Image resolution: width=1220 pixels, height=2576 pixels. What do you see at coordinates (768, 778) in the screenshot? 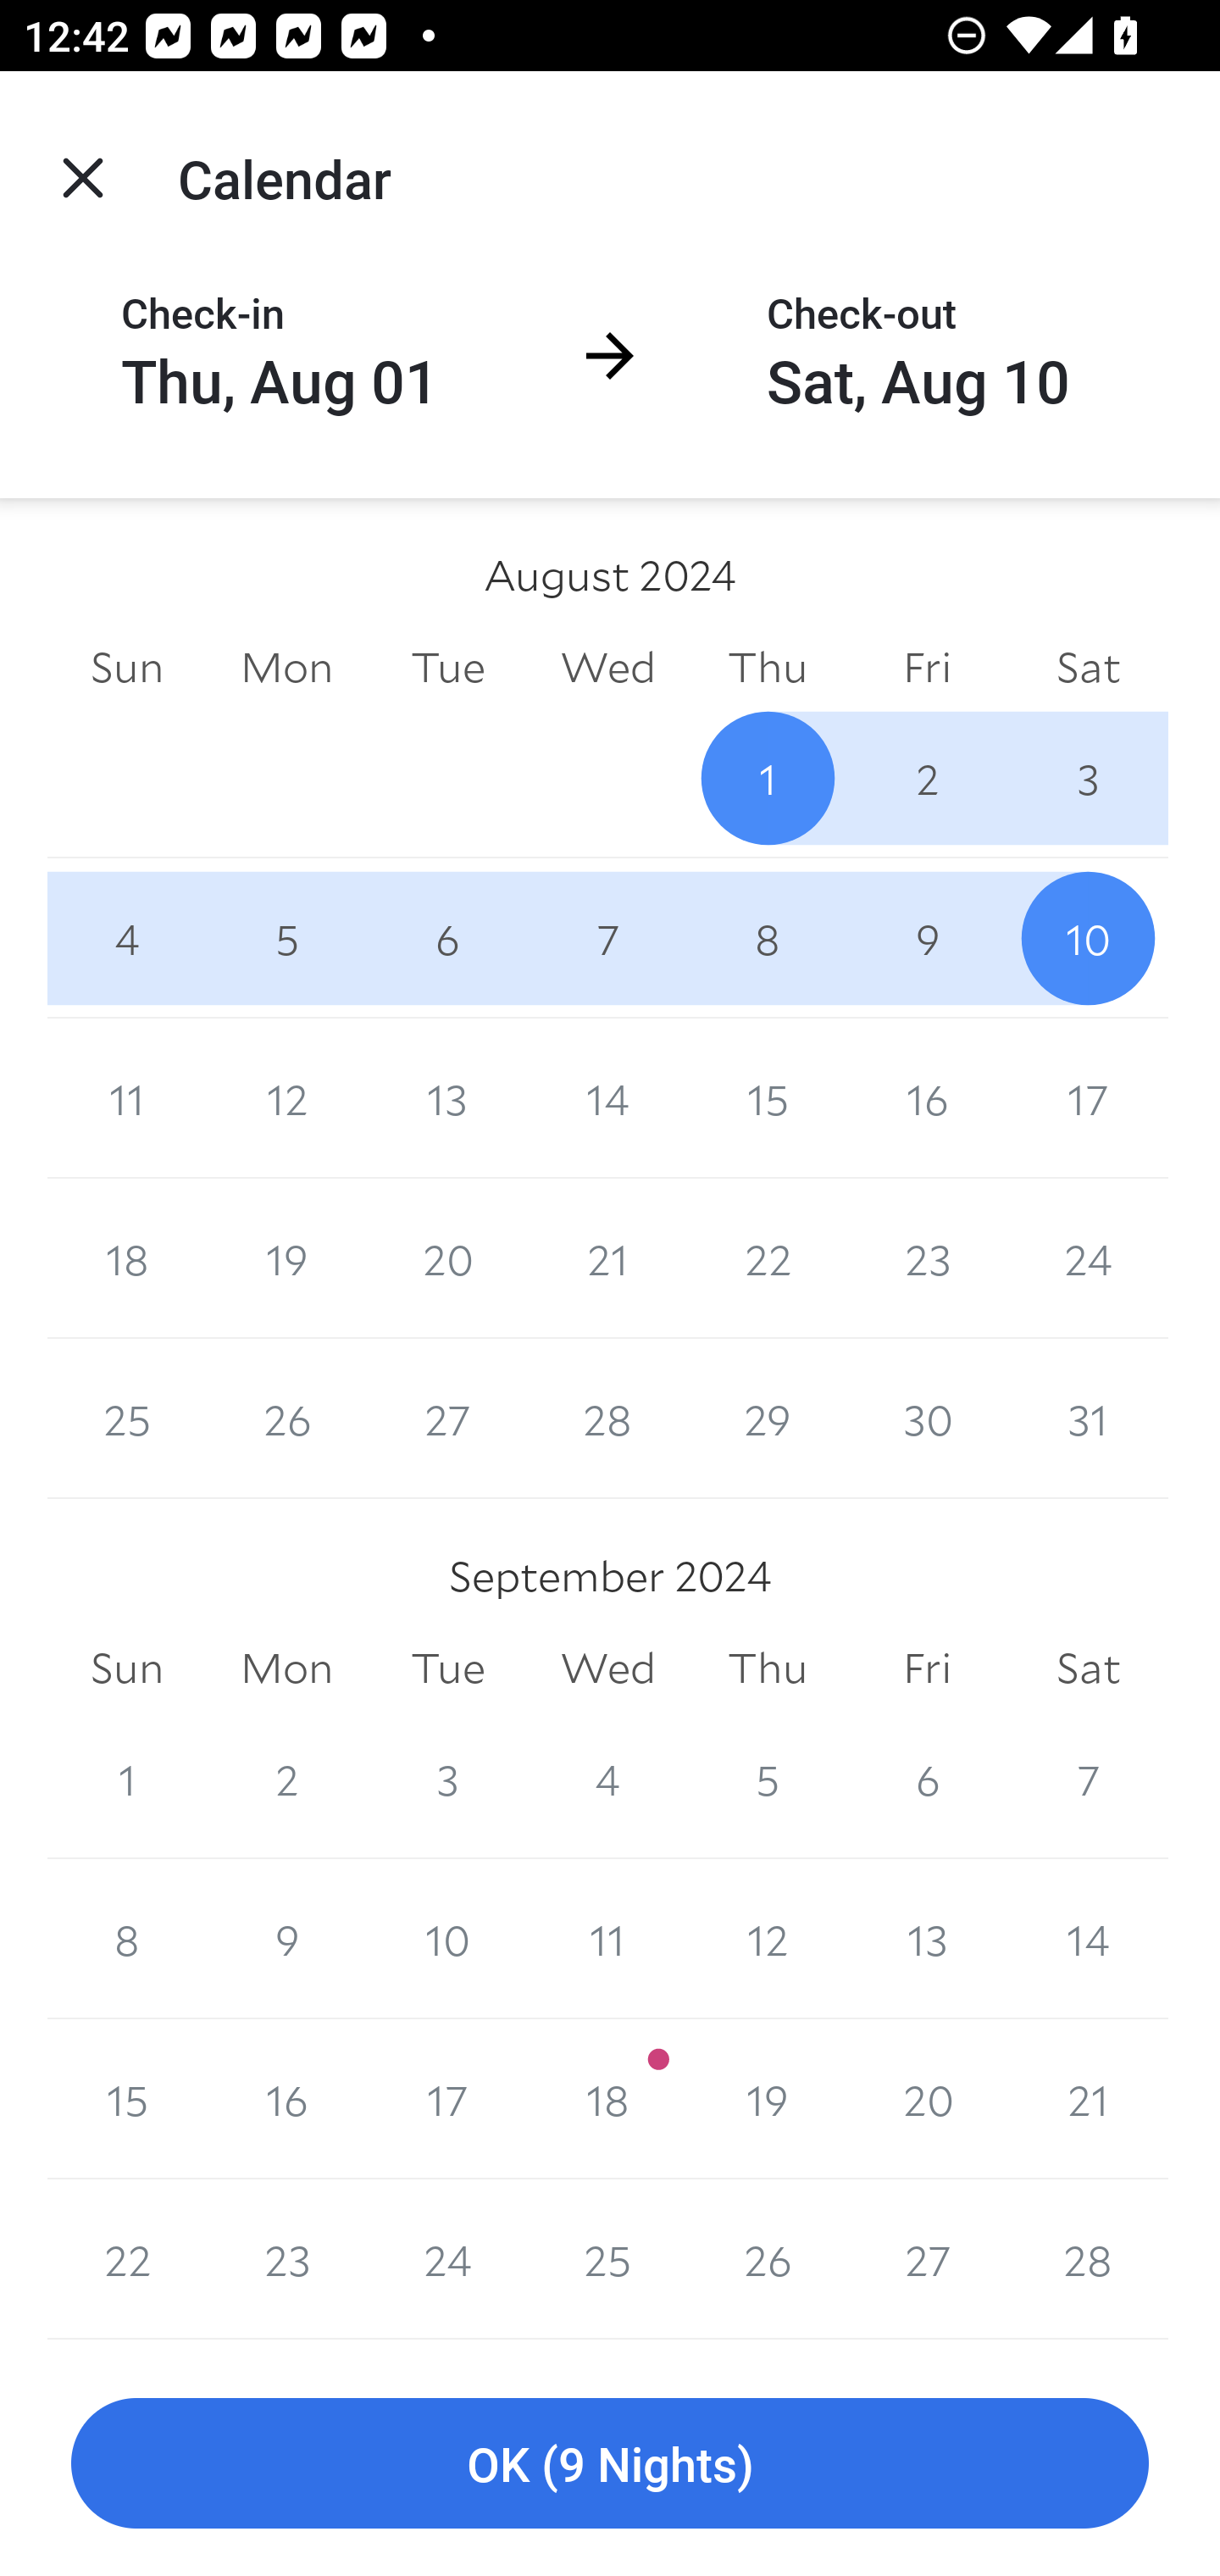
I see `1 1 August 2024` at bounding box center [768, 778].